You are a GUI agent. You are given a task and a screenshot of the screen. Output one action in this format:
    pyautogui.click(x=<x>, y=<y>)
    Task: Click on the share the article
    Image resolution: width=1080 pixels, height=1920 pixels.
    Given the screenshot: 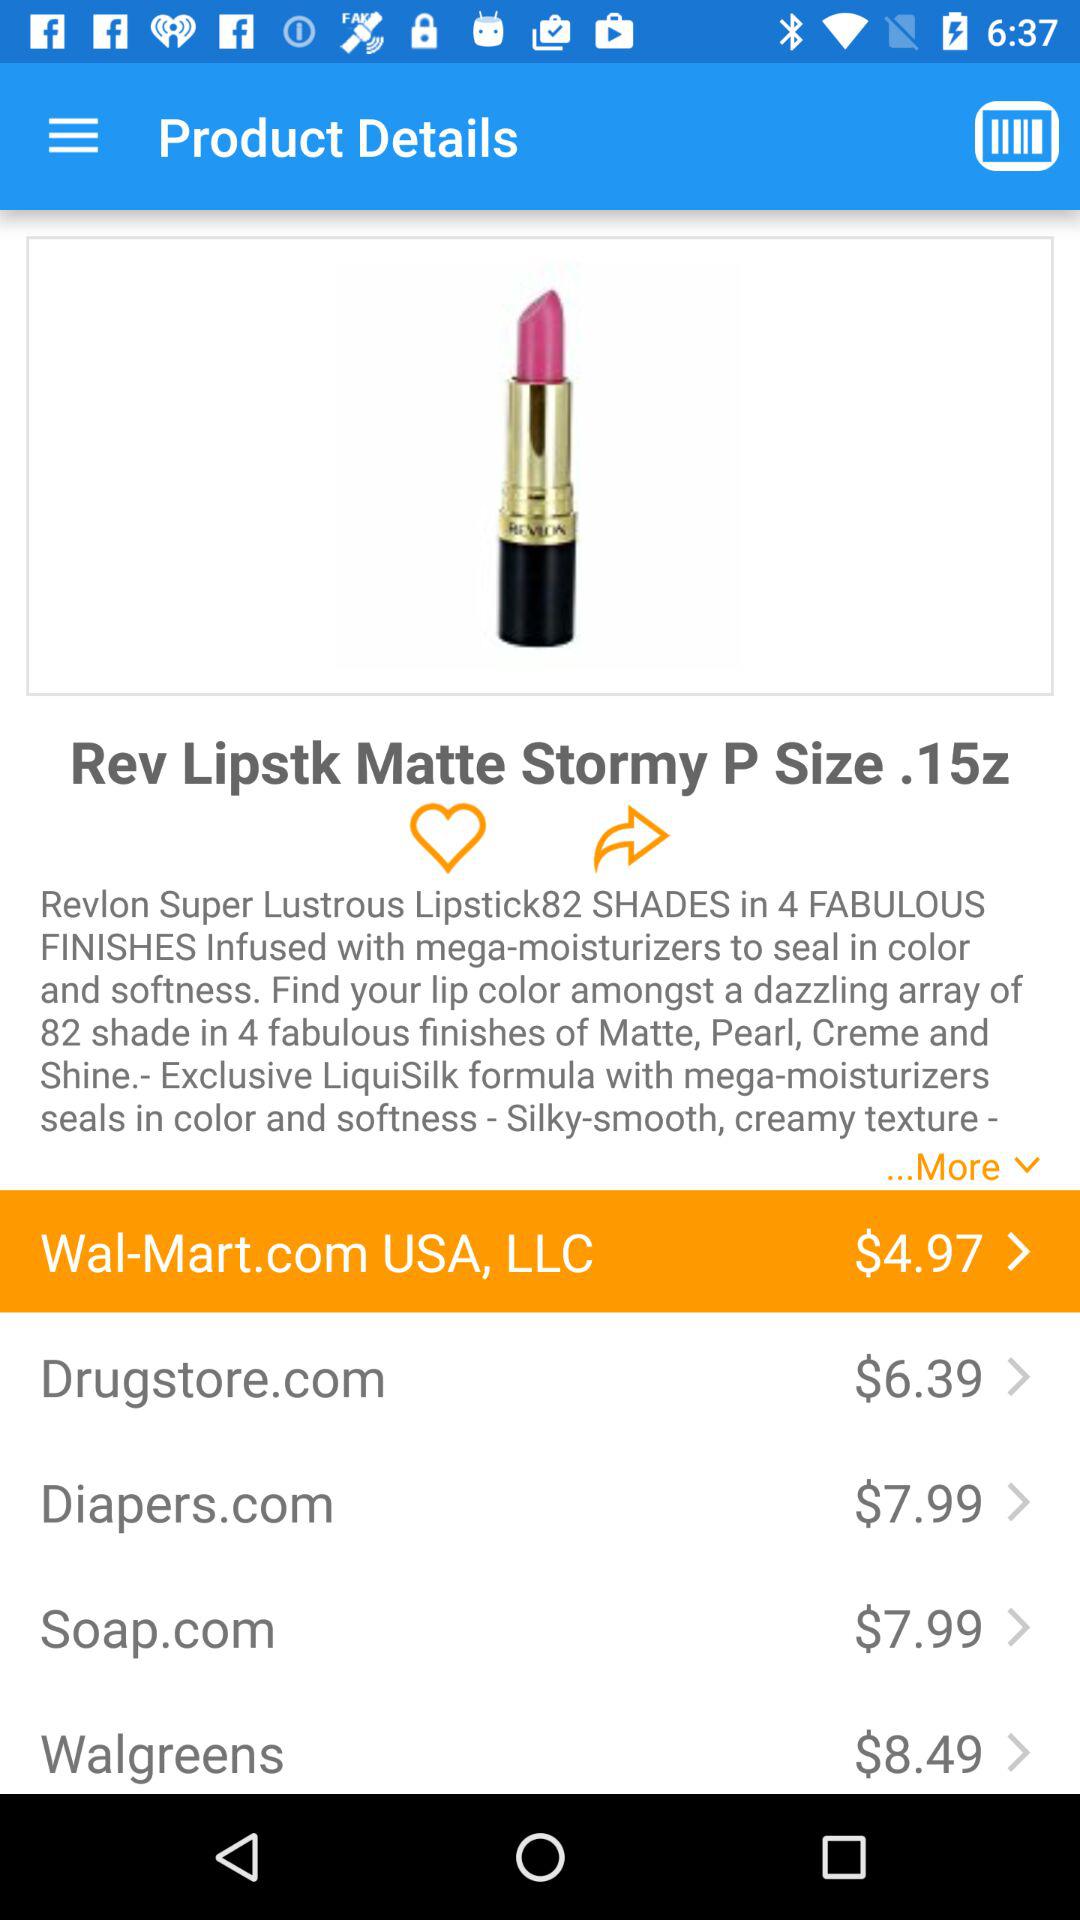 What is the action you would take?
    pyautogui.click(x=632, y=838)
    